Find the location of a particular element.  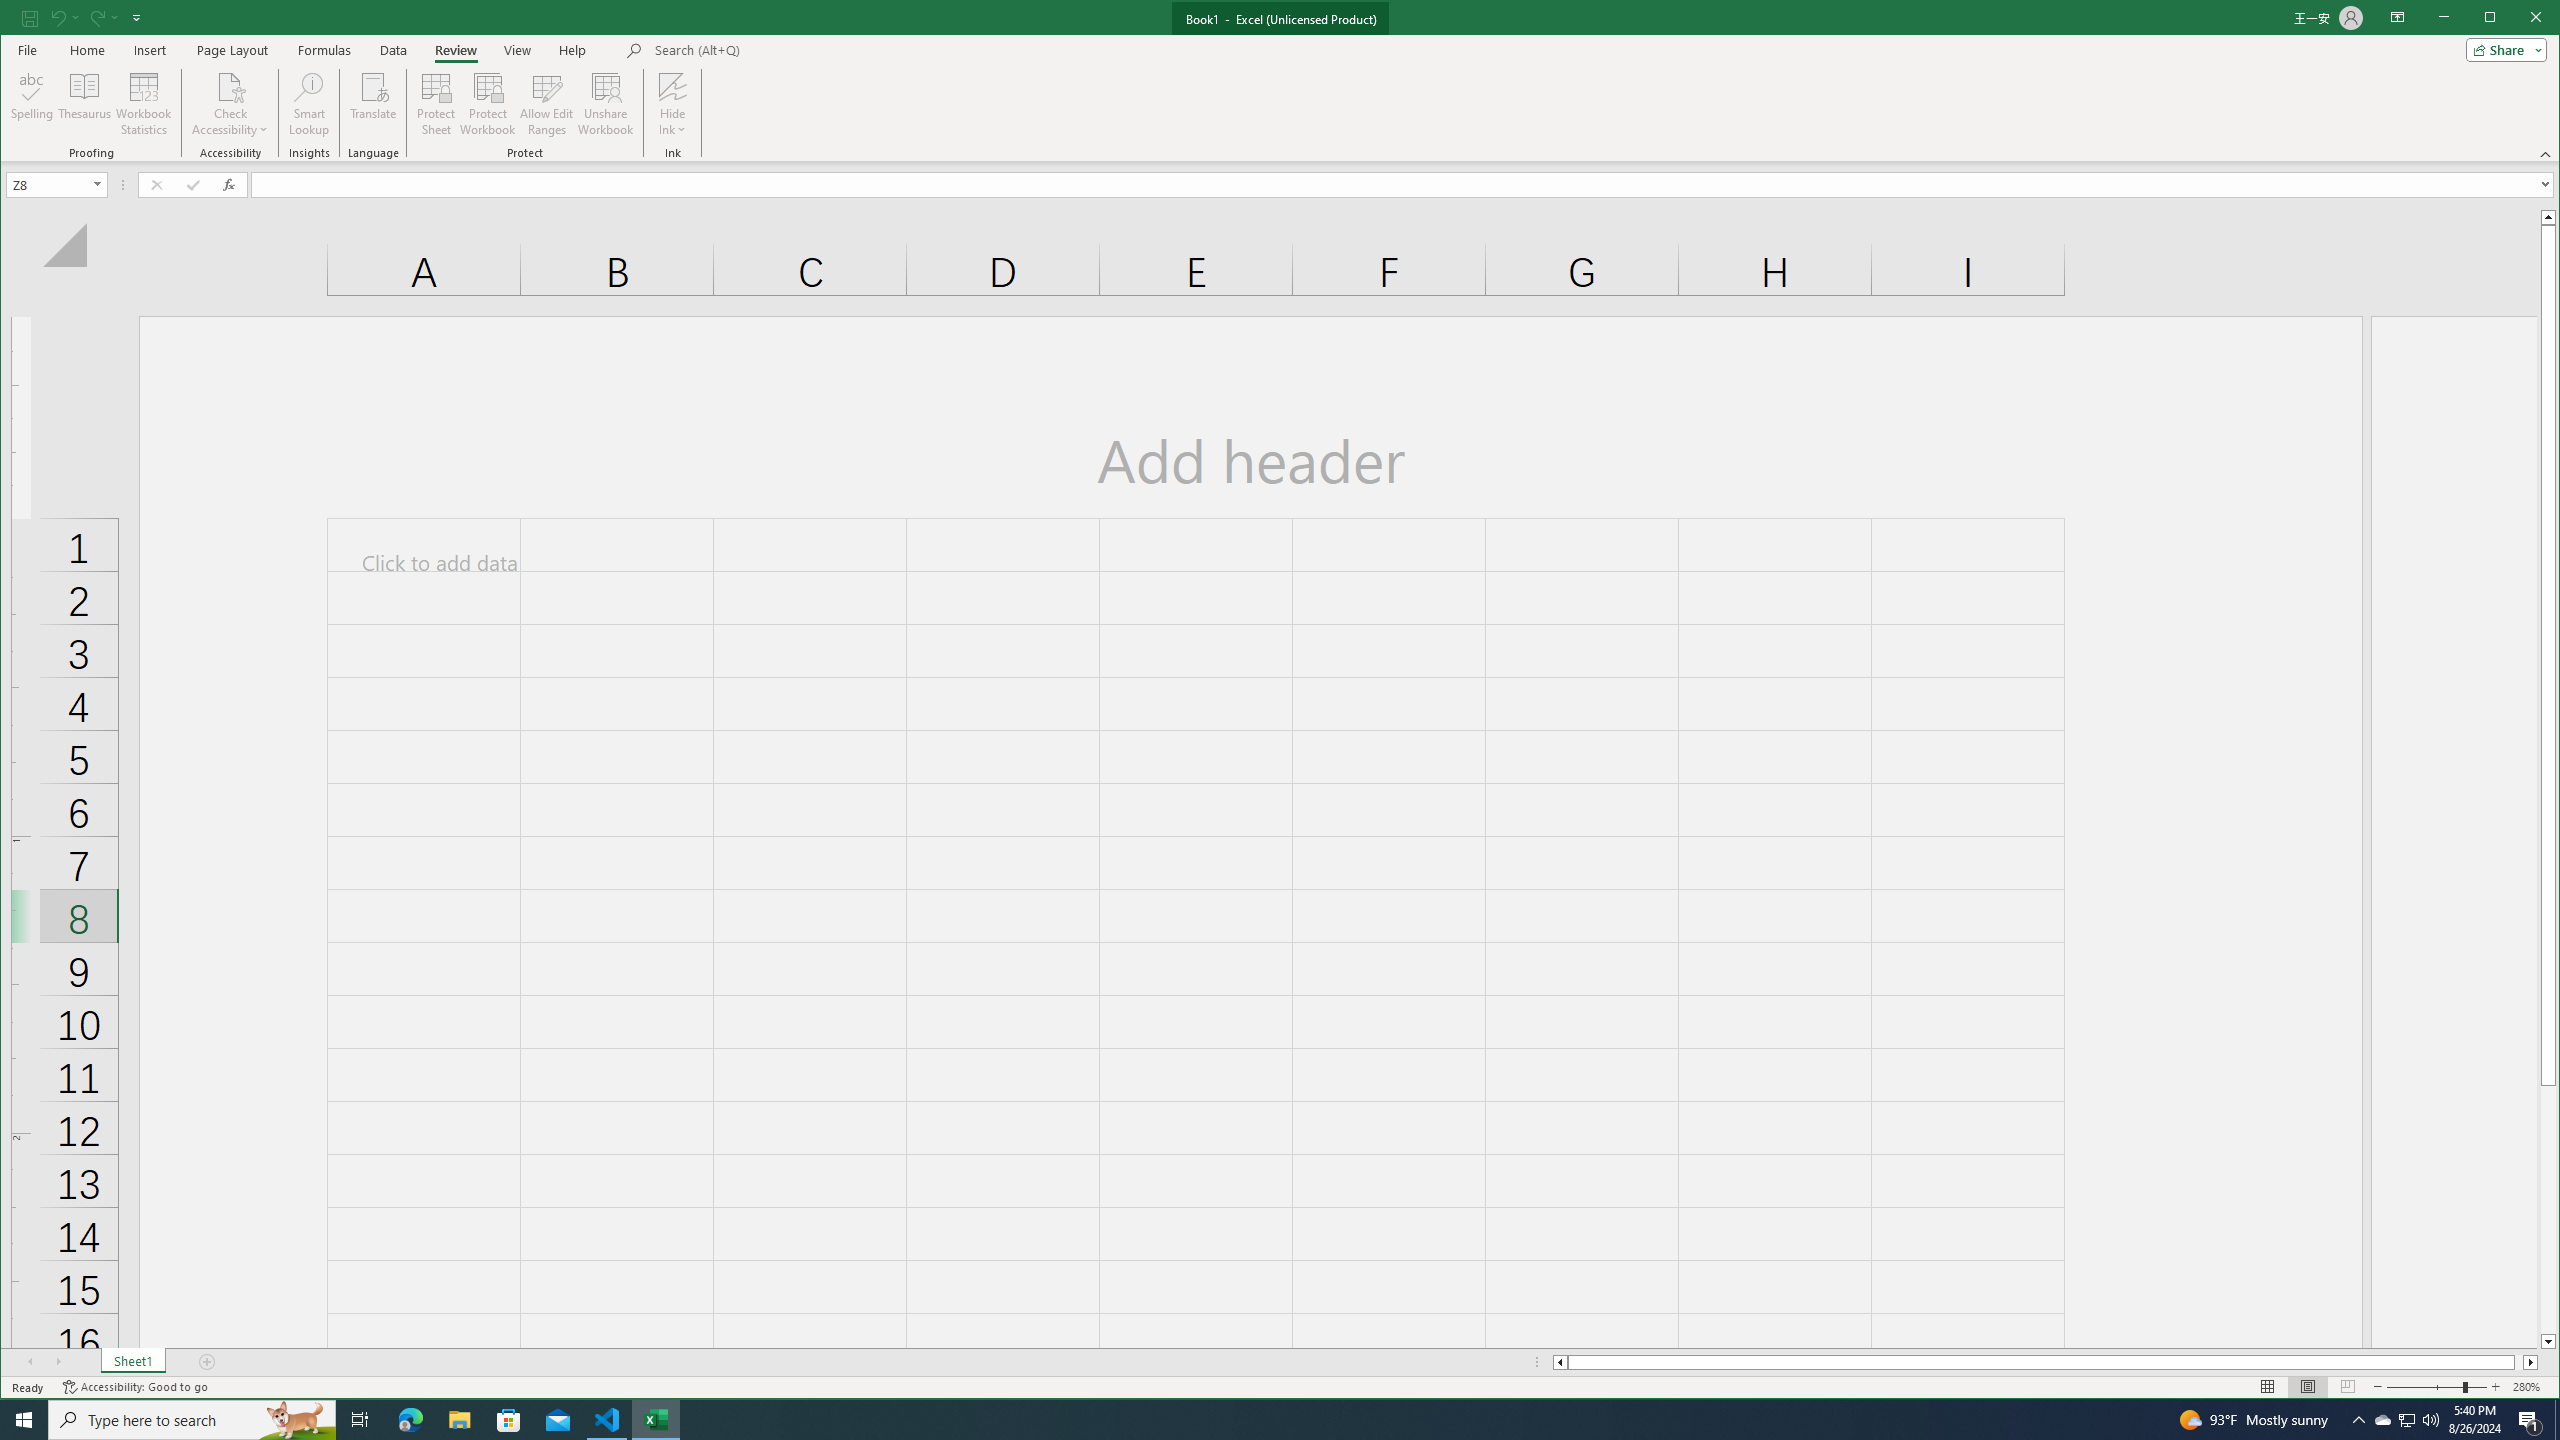

Spelling... is located at coordinates (33, 104).